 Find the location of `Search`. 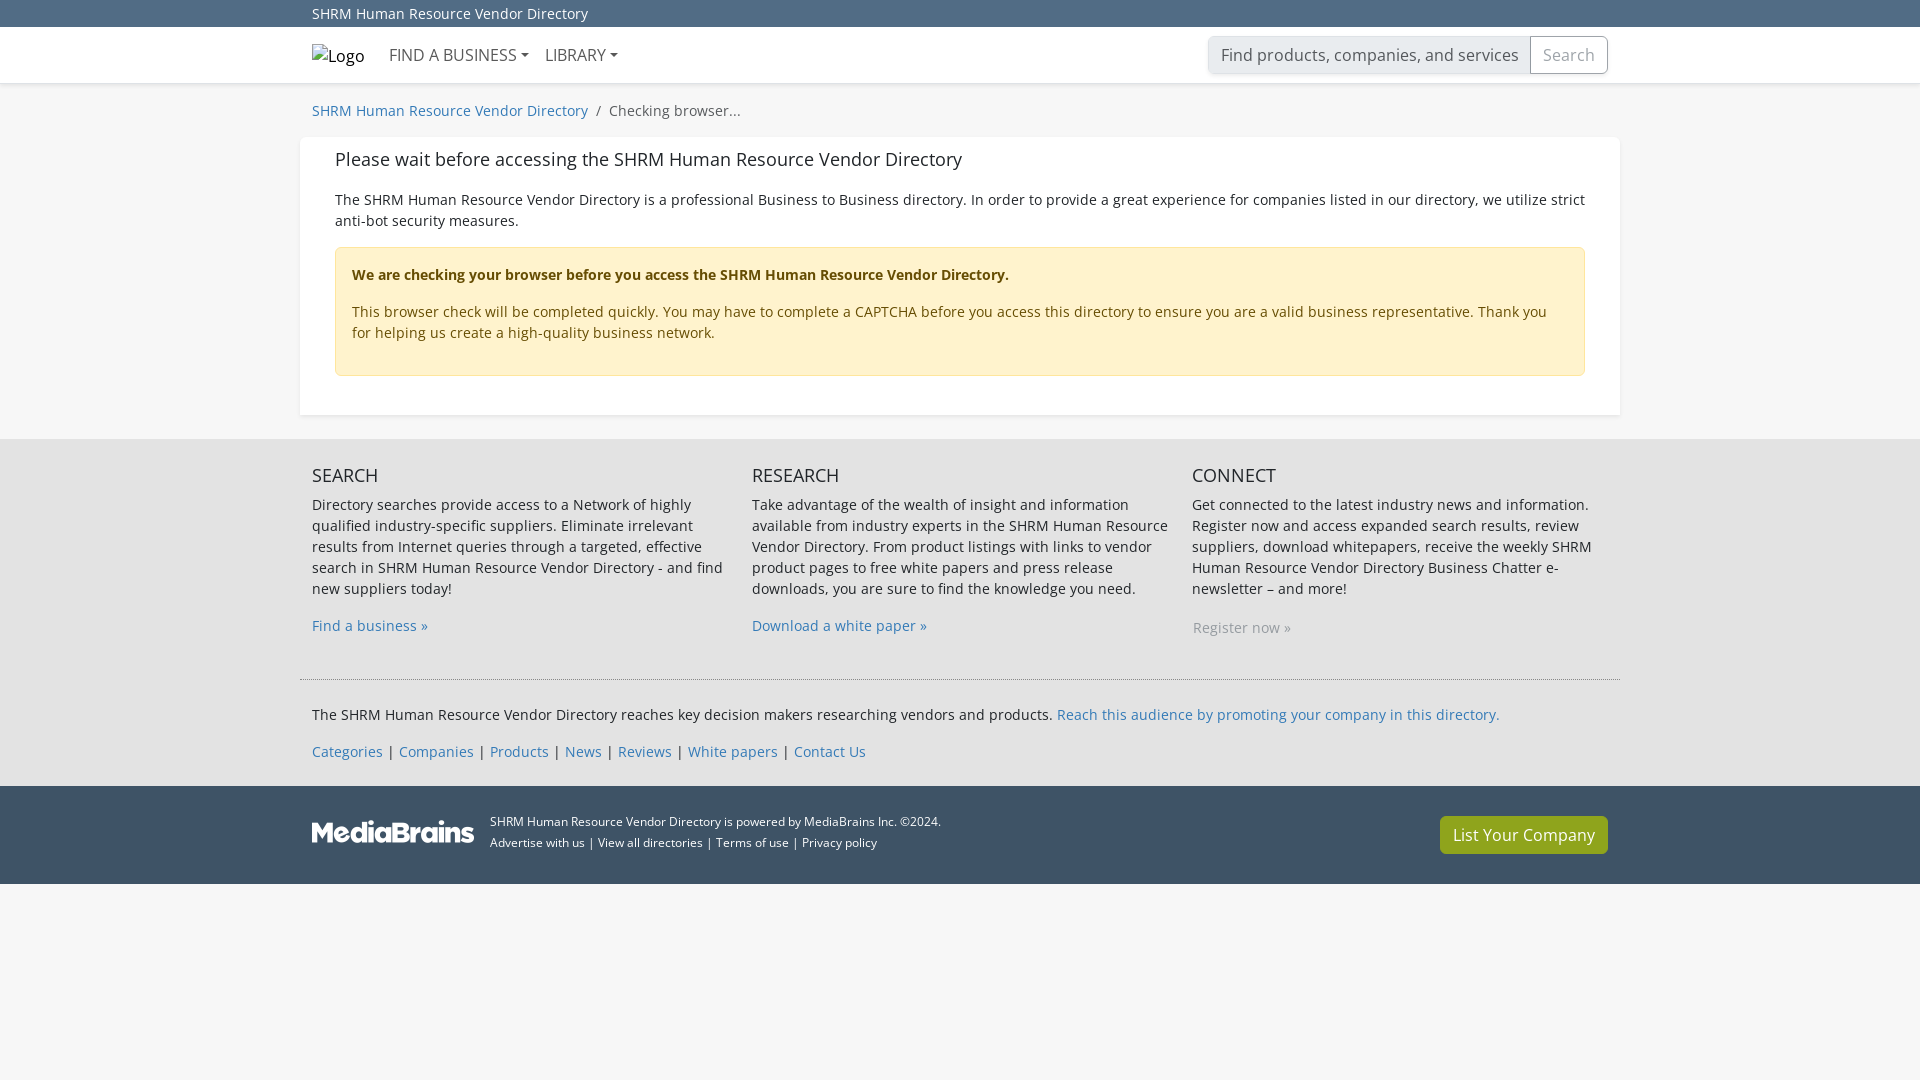

Search is located at coordinates (1569, 54).